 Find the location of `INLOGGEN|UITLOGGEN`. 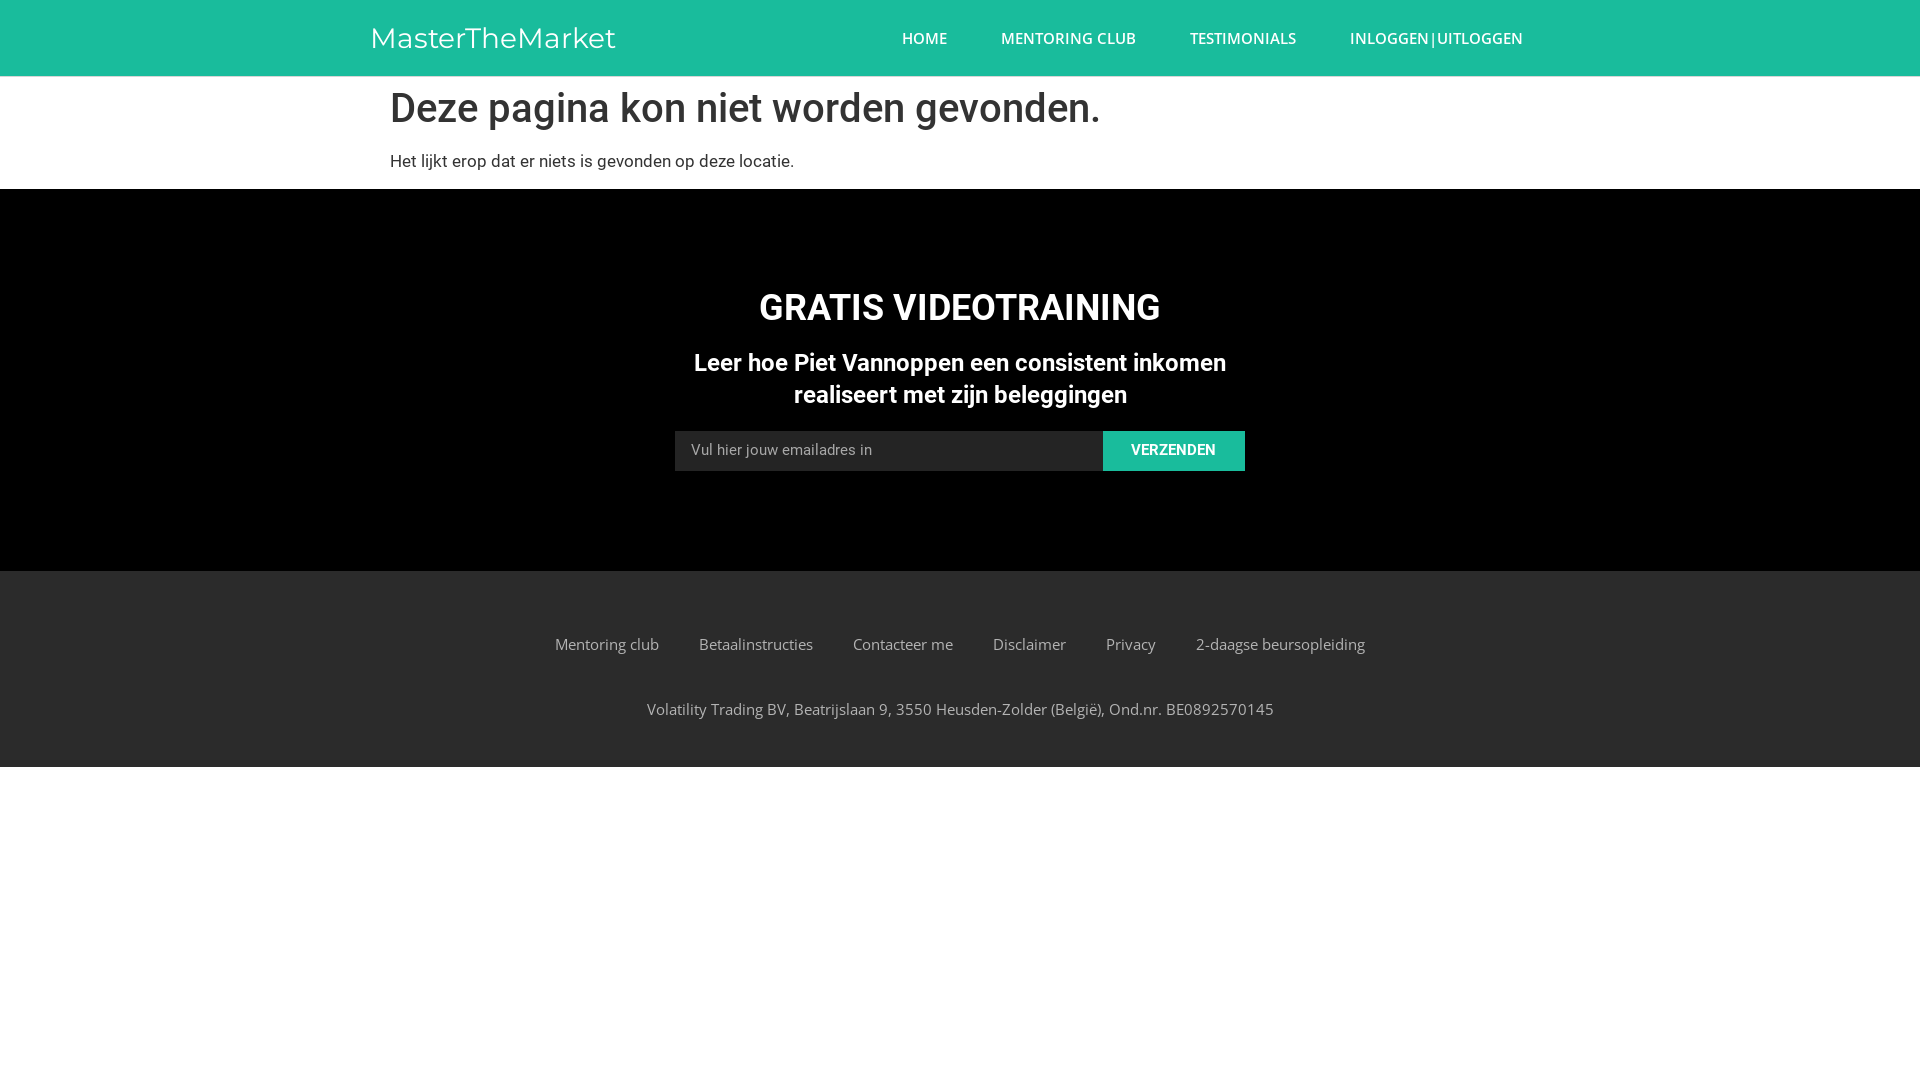

INLOGGEN|UITLOGGEN is located at coordinates (1436, 38).